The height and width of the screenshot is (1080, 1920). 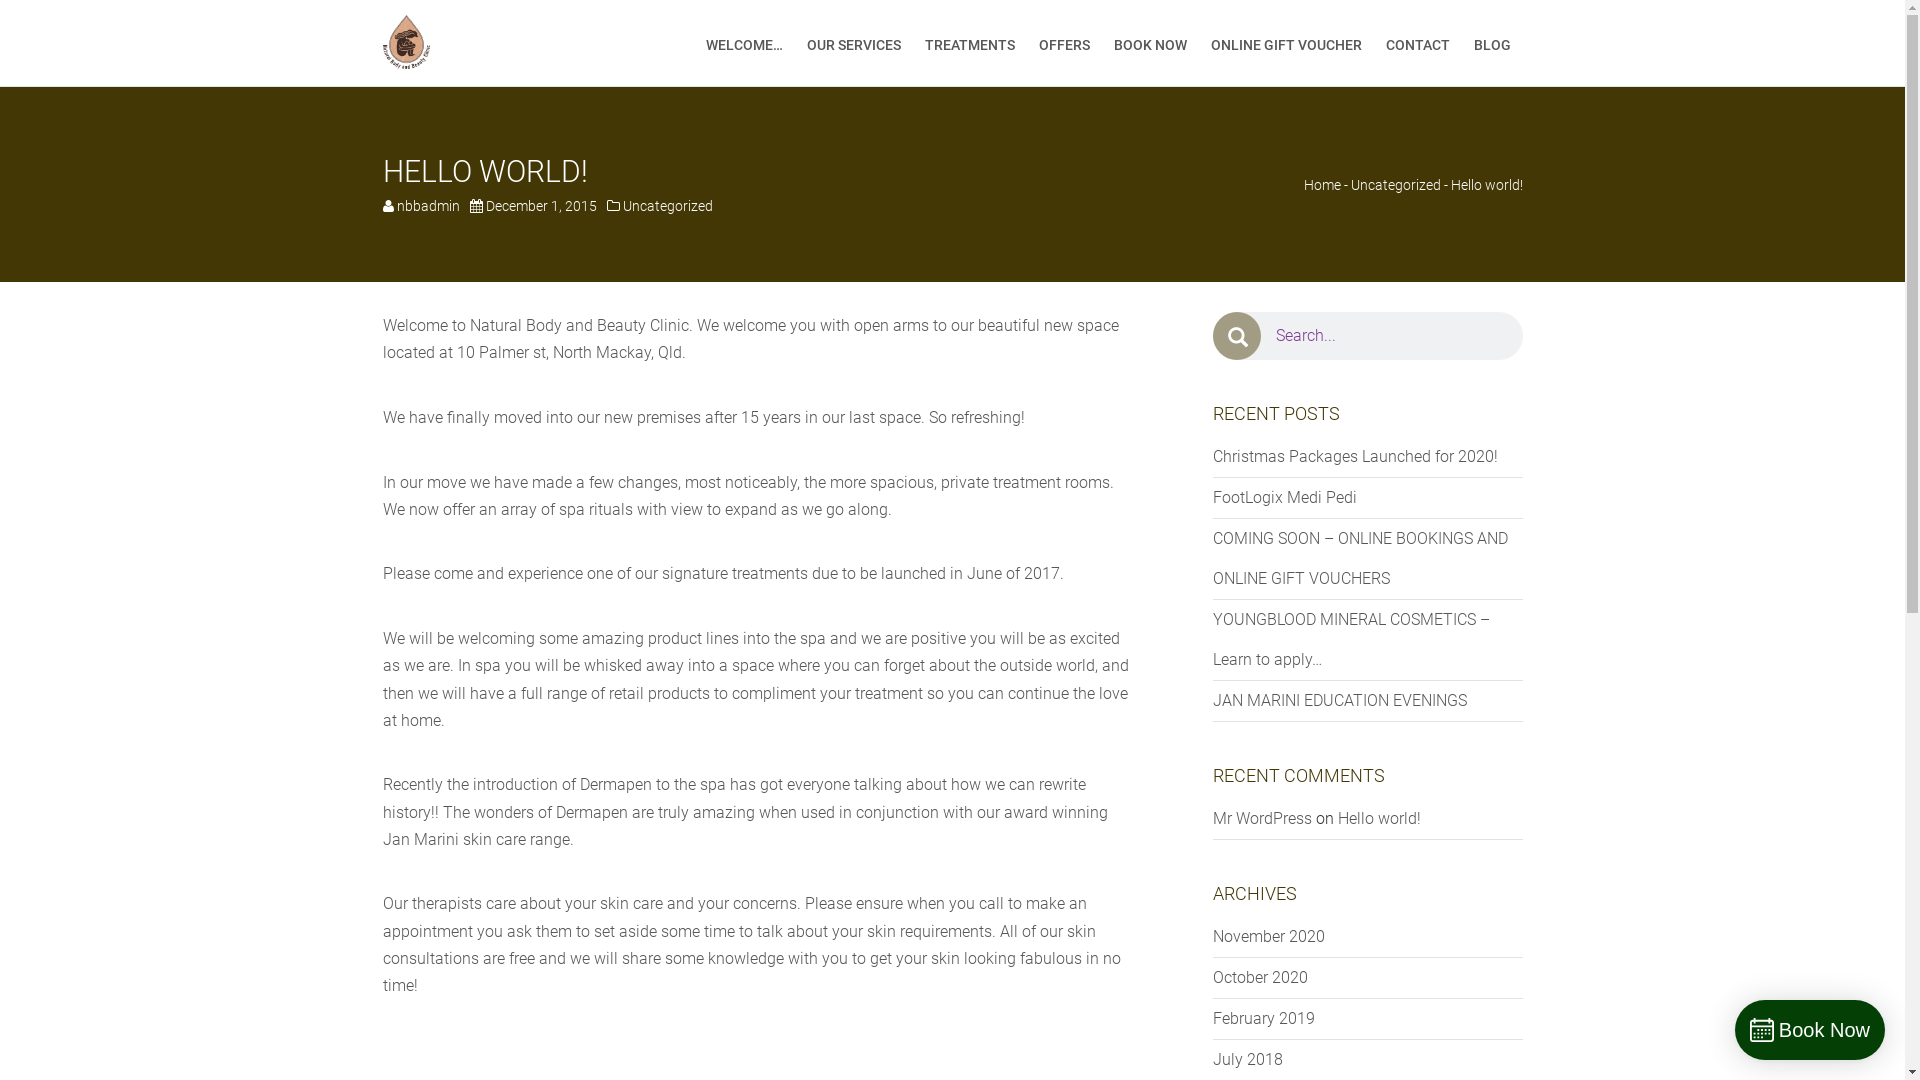 What do you see at coordinates (853, 44) in the screenshot?
I see `OUR SERVICES` at bounding box center [853, 44].